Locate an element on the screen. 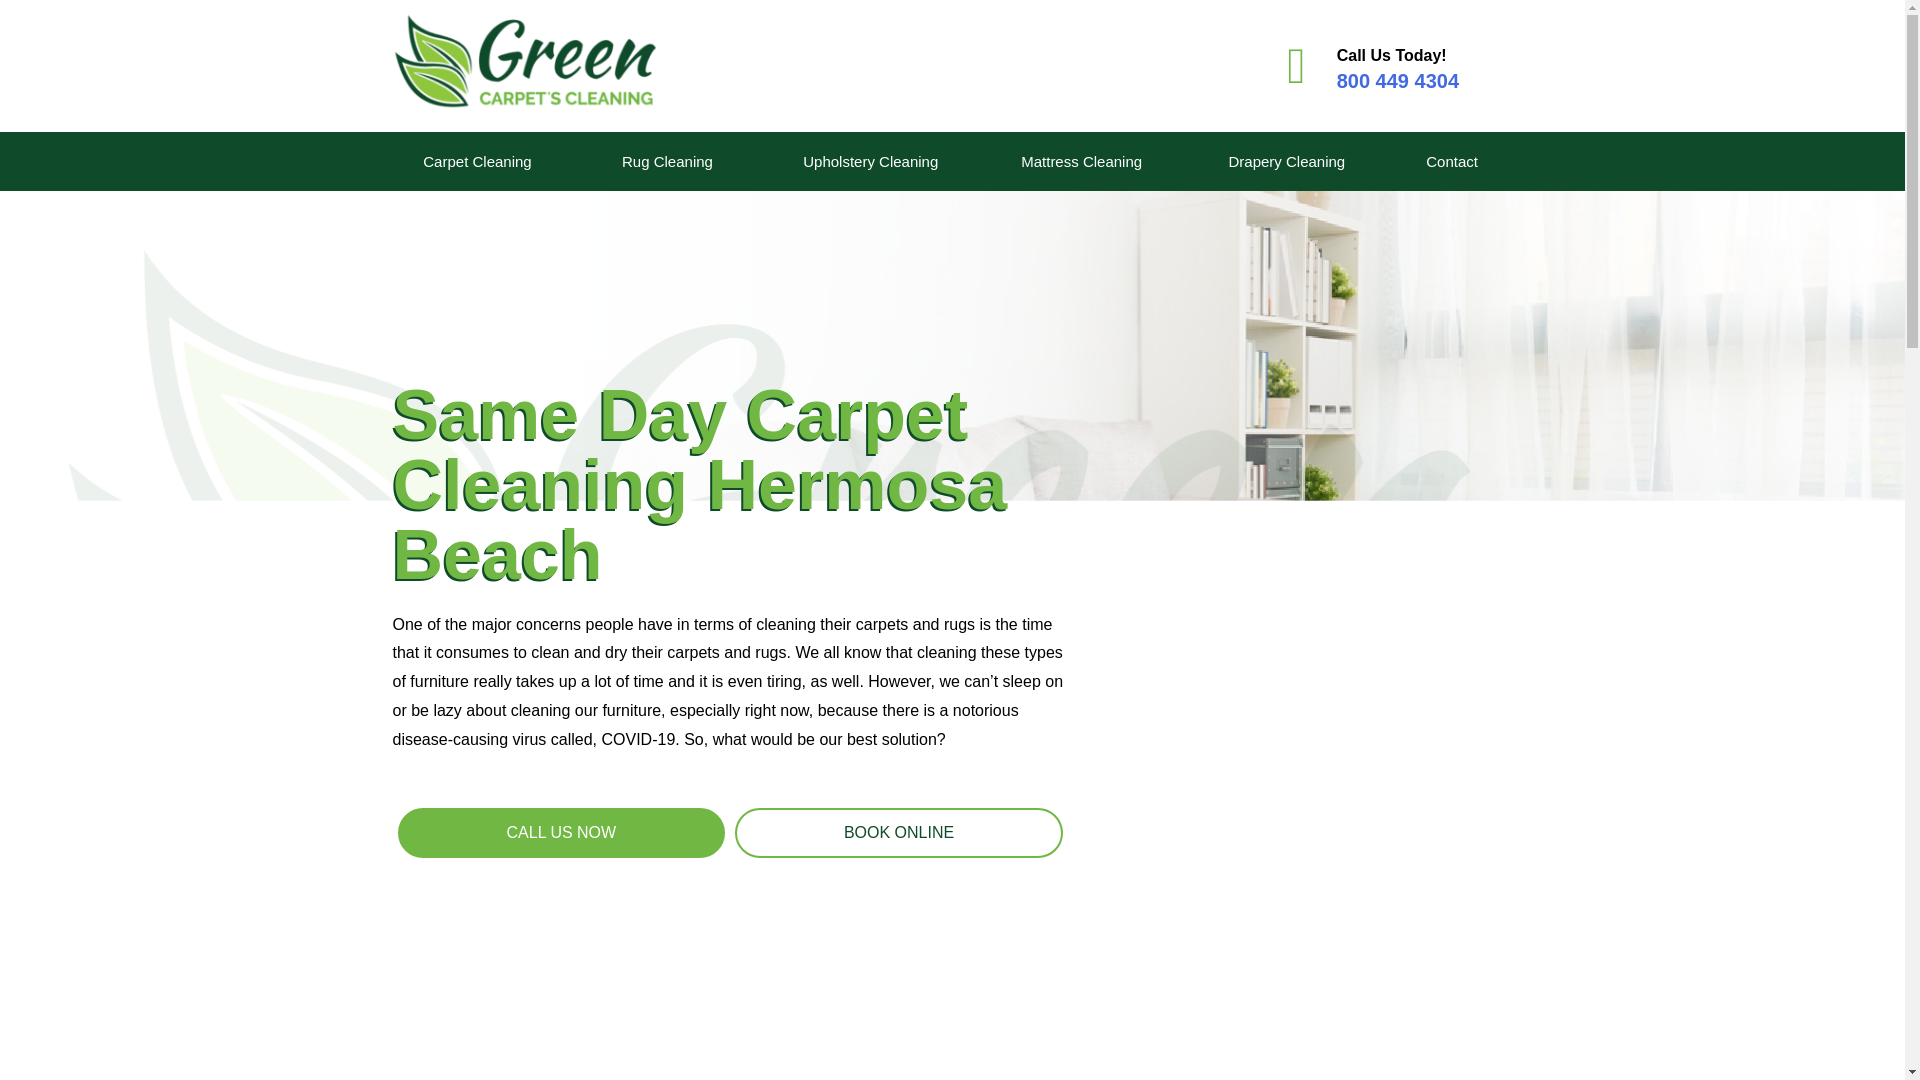 This screenshot has height=1080, width=1920. Upholstery Cleaning is located at coordinates (870, 161).